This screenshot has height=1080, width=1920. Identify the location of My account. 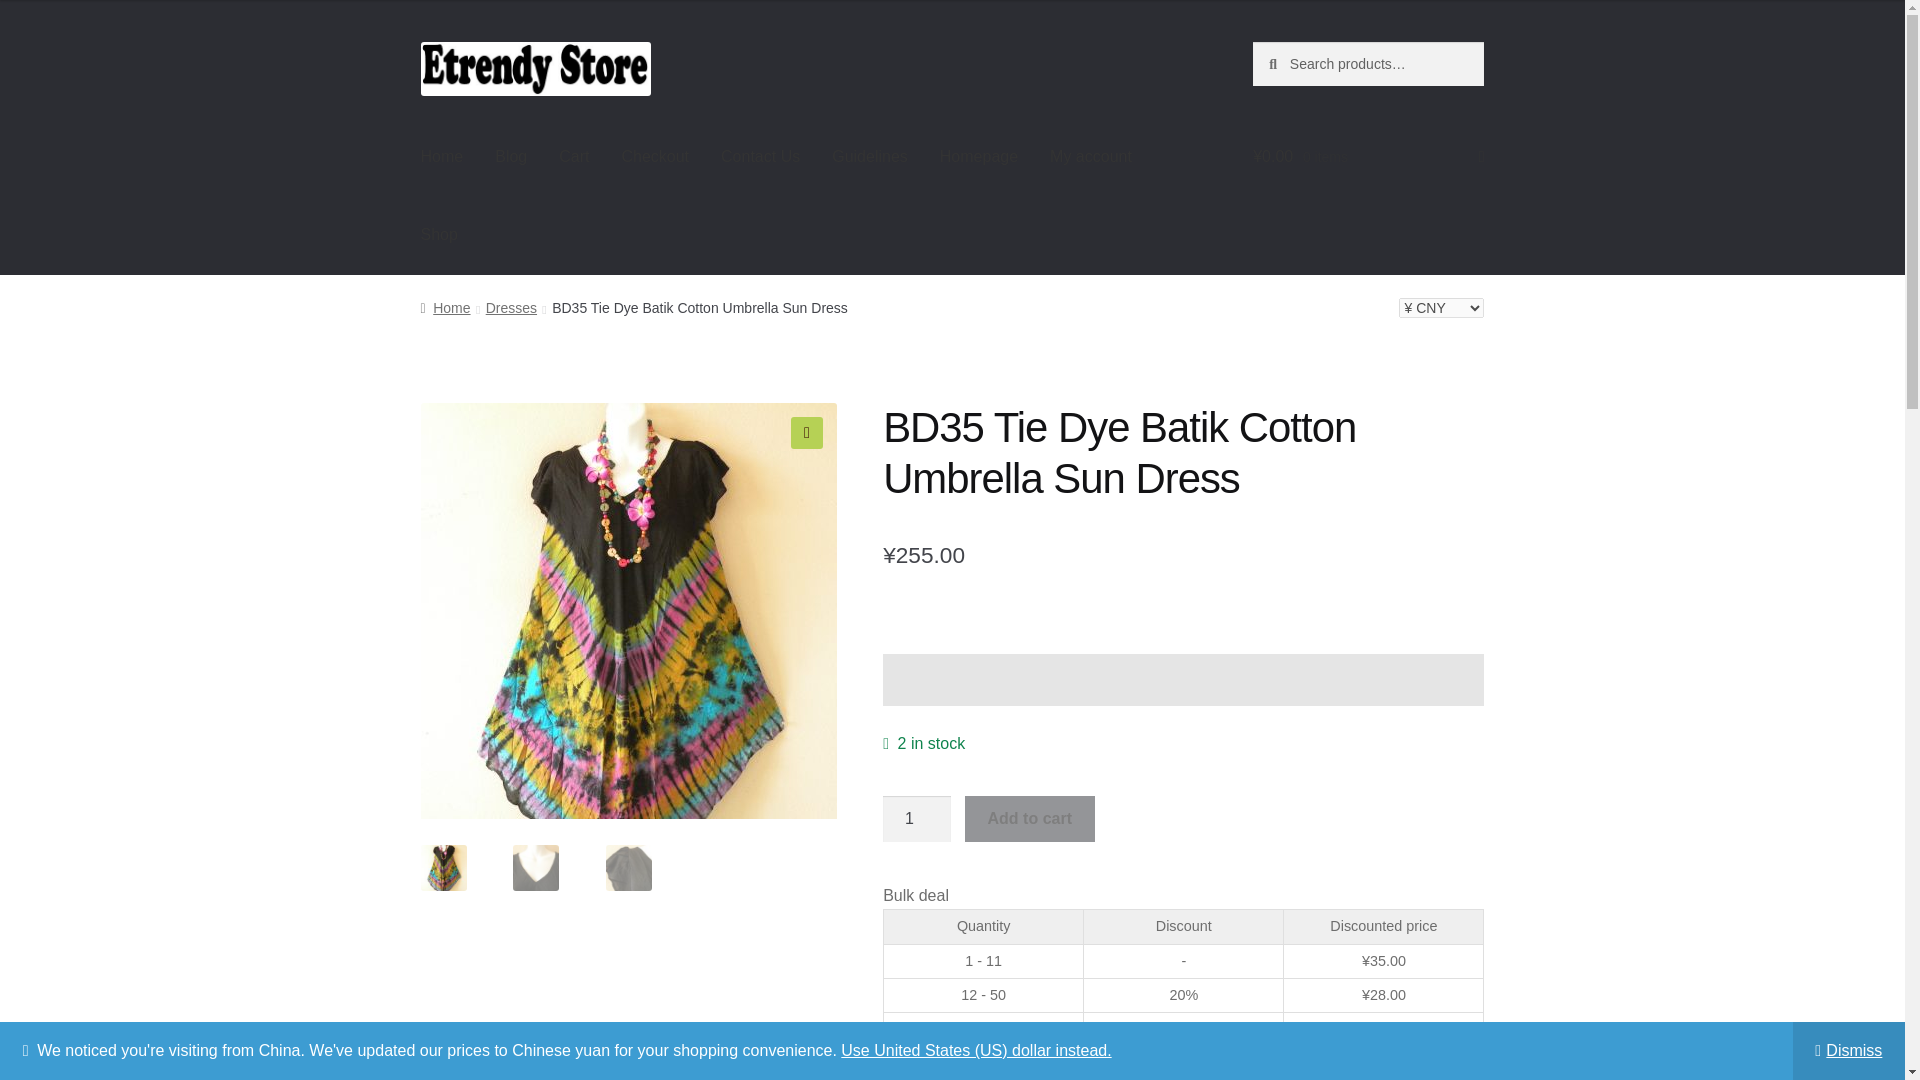
(1091, 156).